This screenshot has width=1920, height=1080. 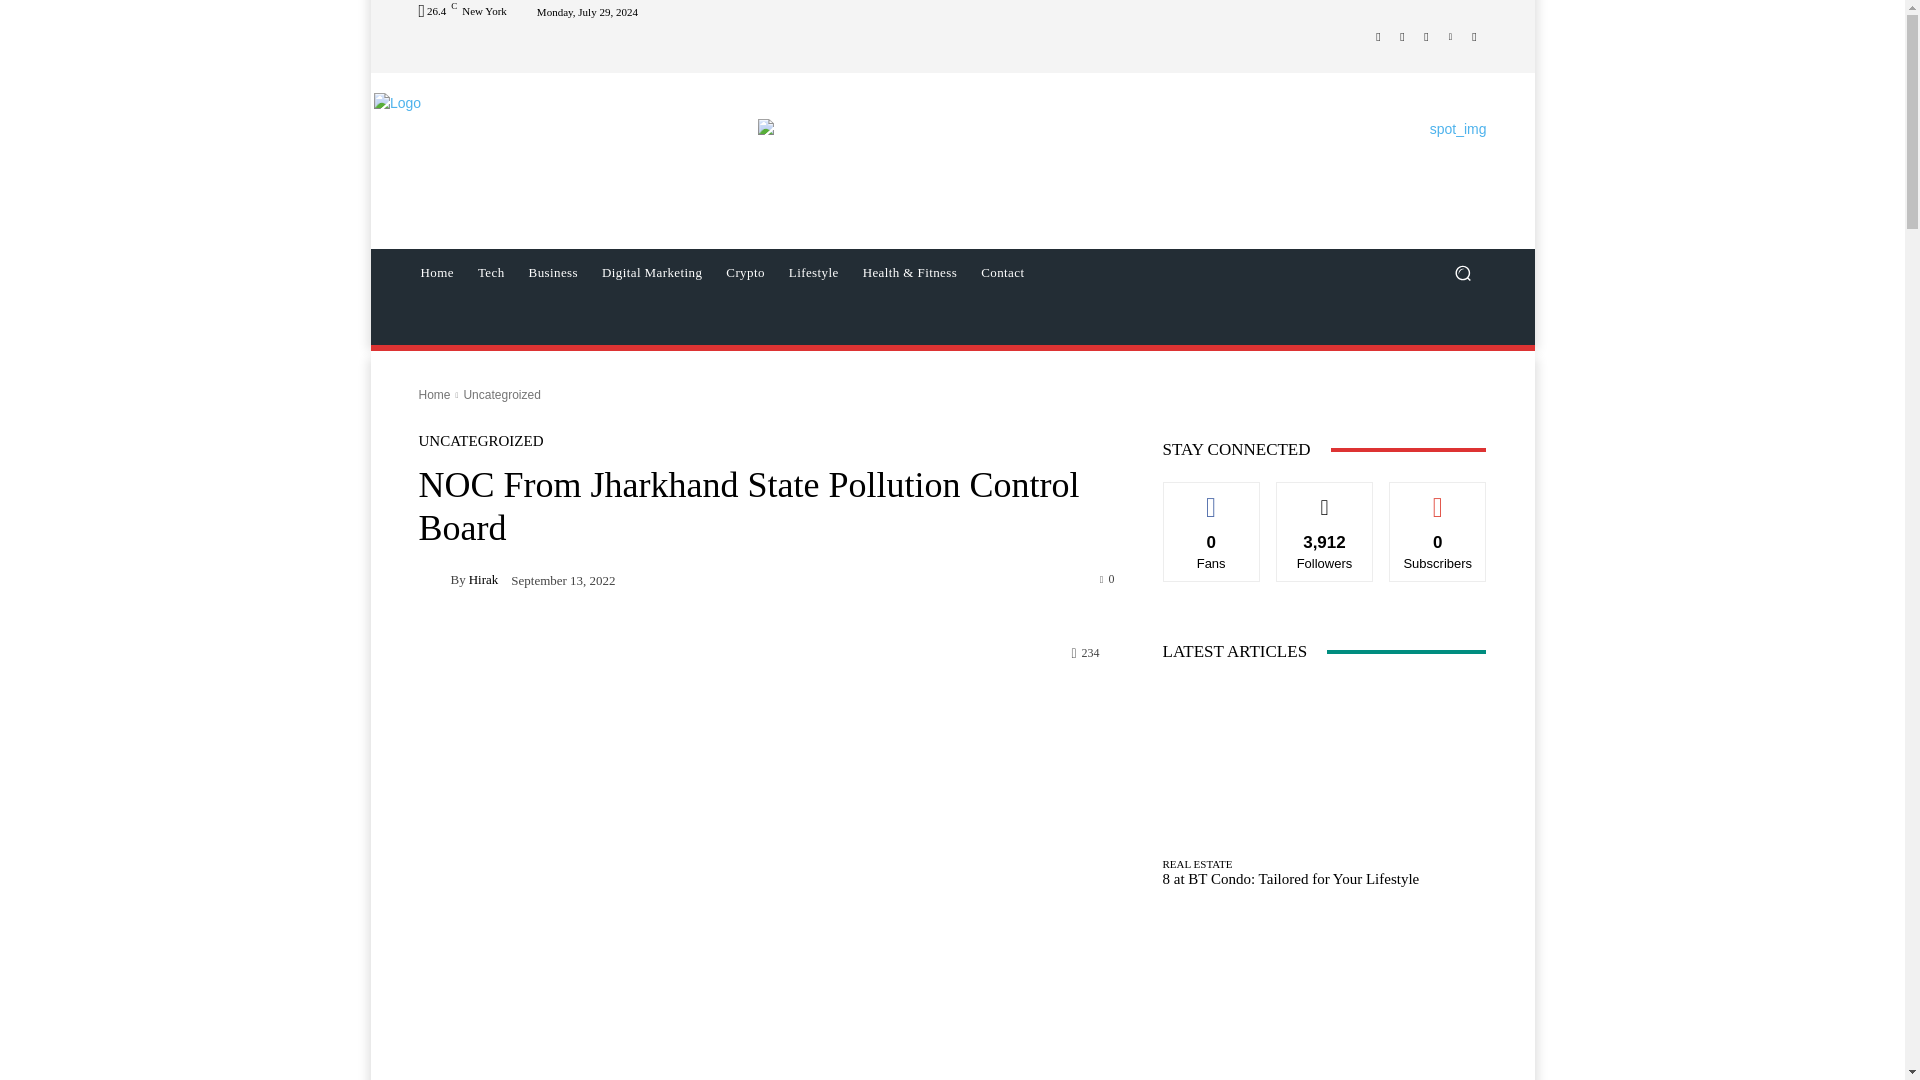 I want to click on Digital Marketing, so click(x=652, y=273).